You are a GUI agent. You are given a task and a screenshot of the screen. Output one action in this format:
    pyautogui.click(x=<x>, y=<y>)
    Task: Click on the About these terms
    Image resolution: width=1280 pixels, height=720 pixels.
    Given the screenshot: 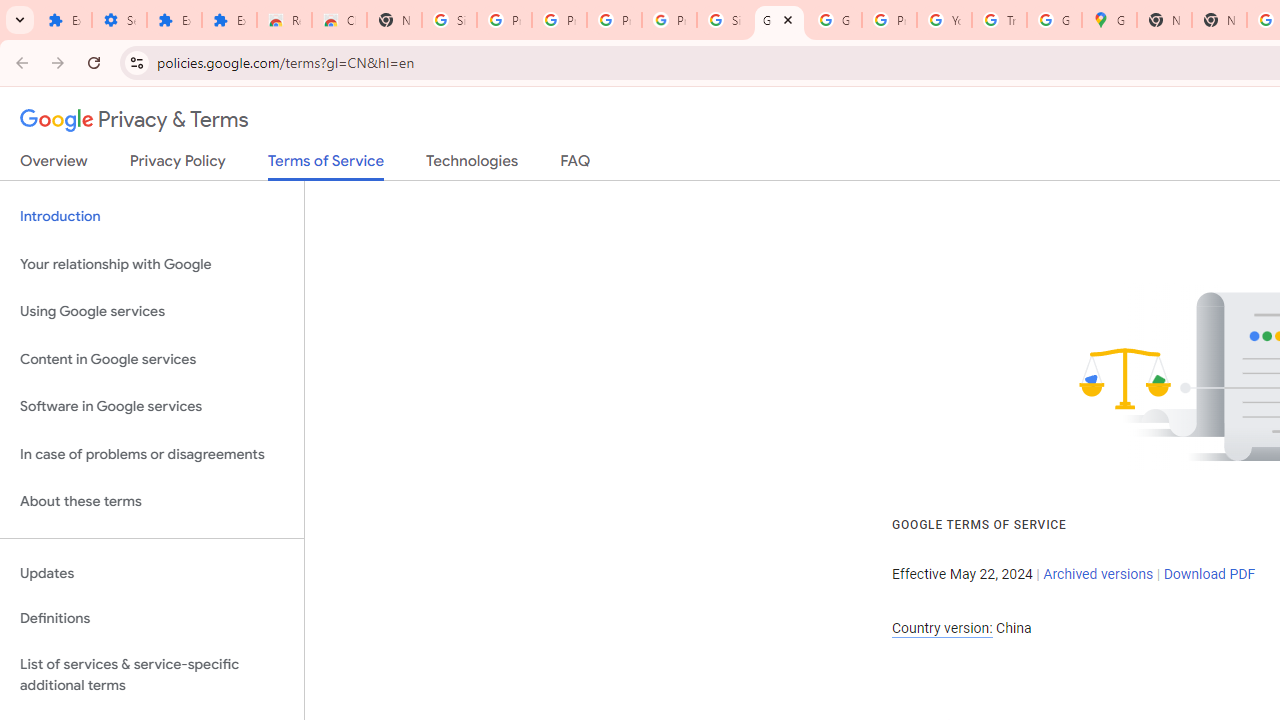 What is the action you would take?
    pyautogui.click(x=152, y=502)
    